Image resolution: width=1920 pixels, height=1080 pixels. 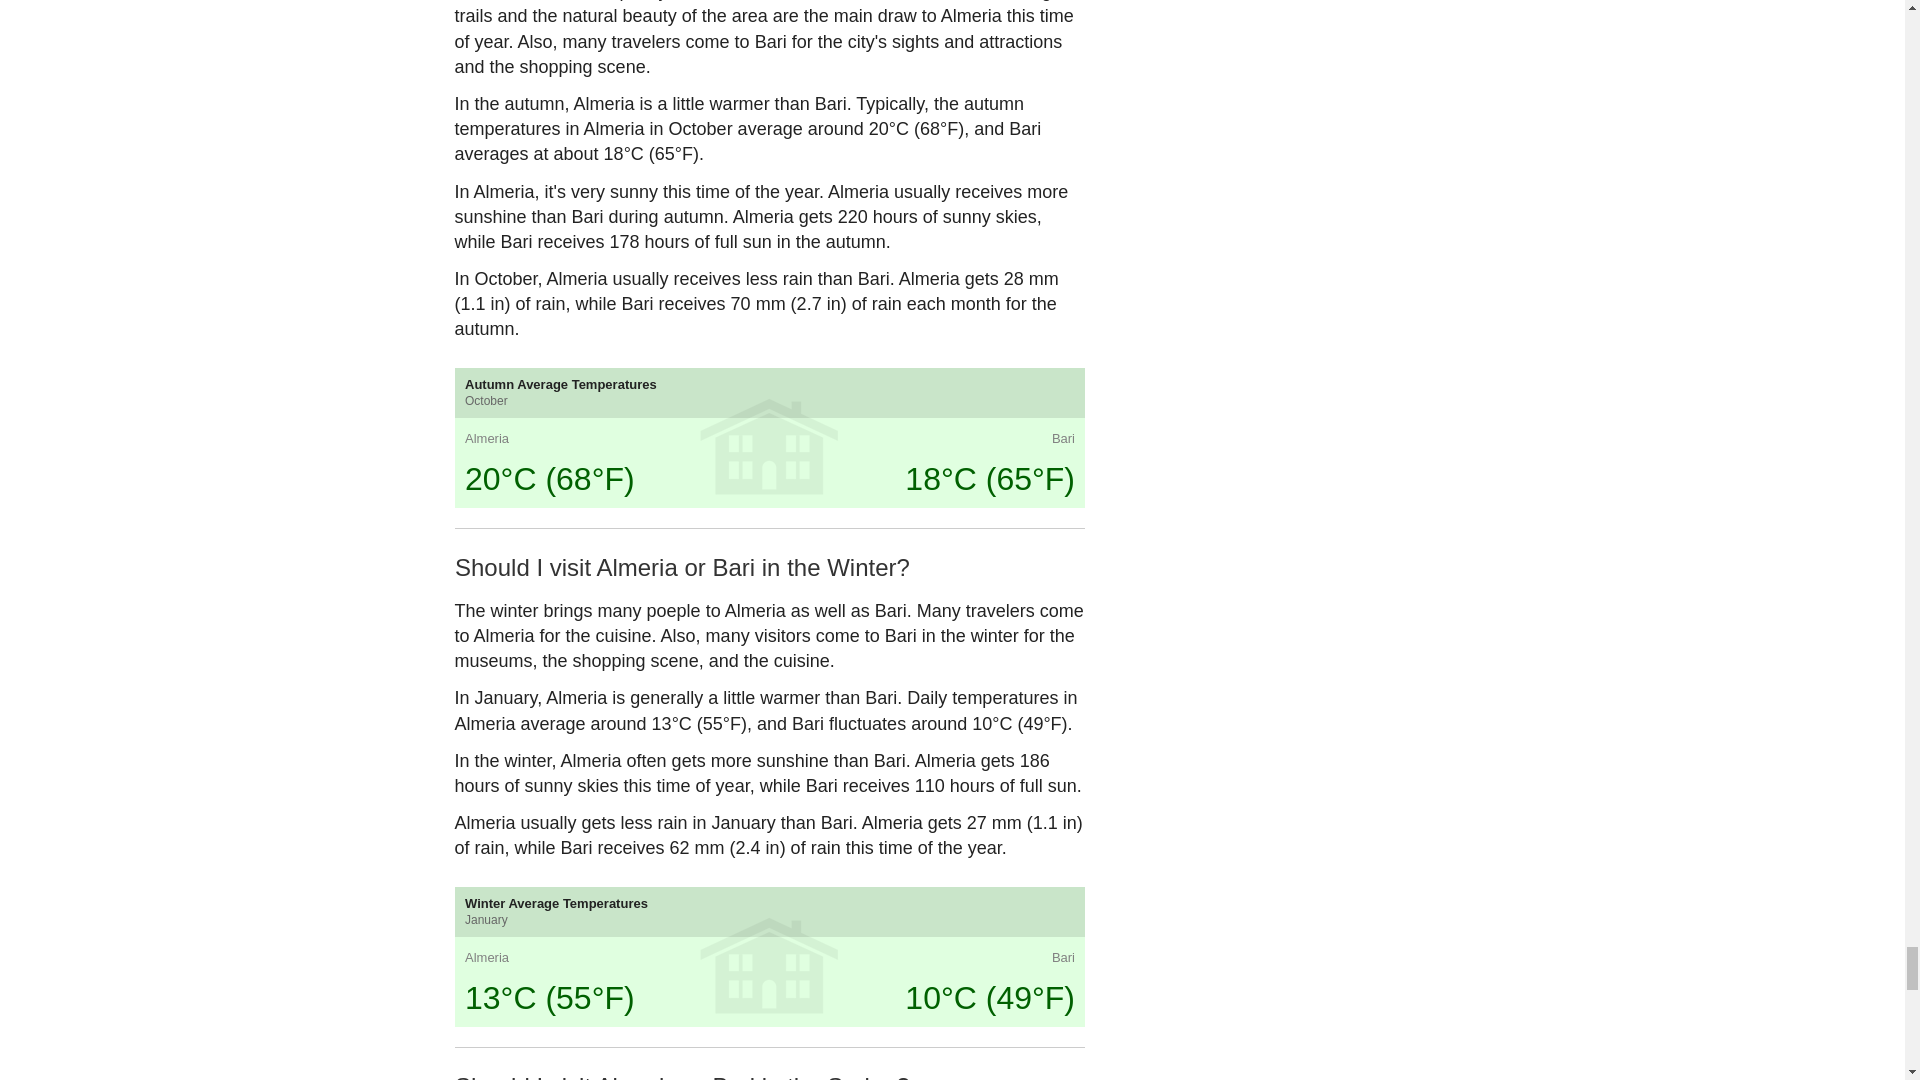 I want to click on Travel Costs for Palermo, so click(x=1008, y=674).